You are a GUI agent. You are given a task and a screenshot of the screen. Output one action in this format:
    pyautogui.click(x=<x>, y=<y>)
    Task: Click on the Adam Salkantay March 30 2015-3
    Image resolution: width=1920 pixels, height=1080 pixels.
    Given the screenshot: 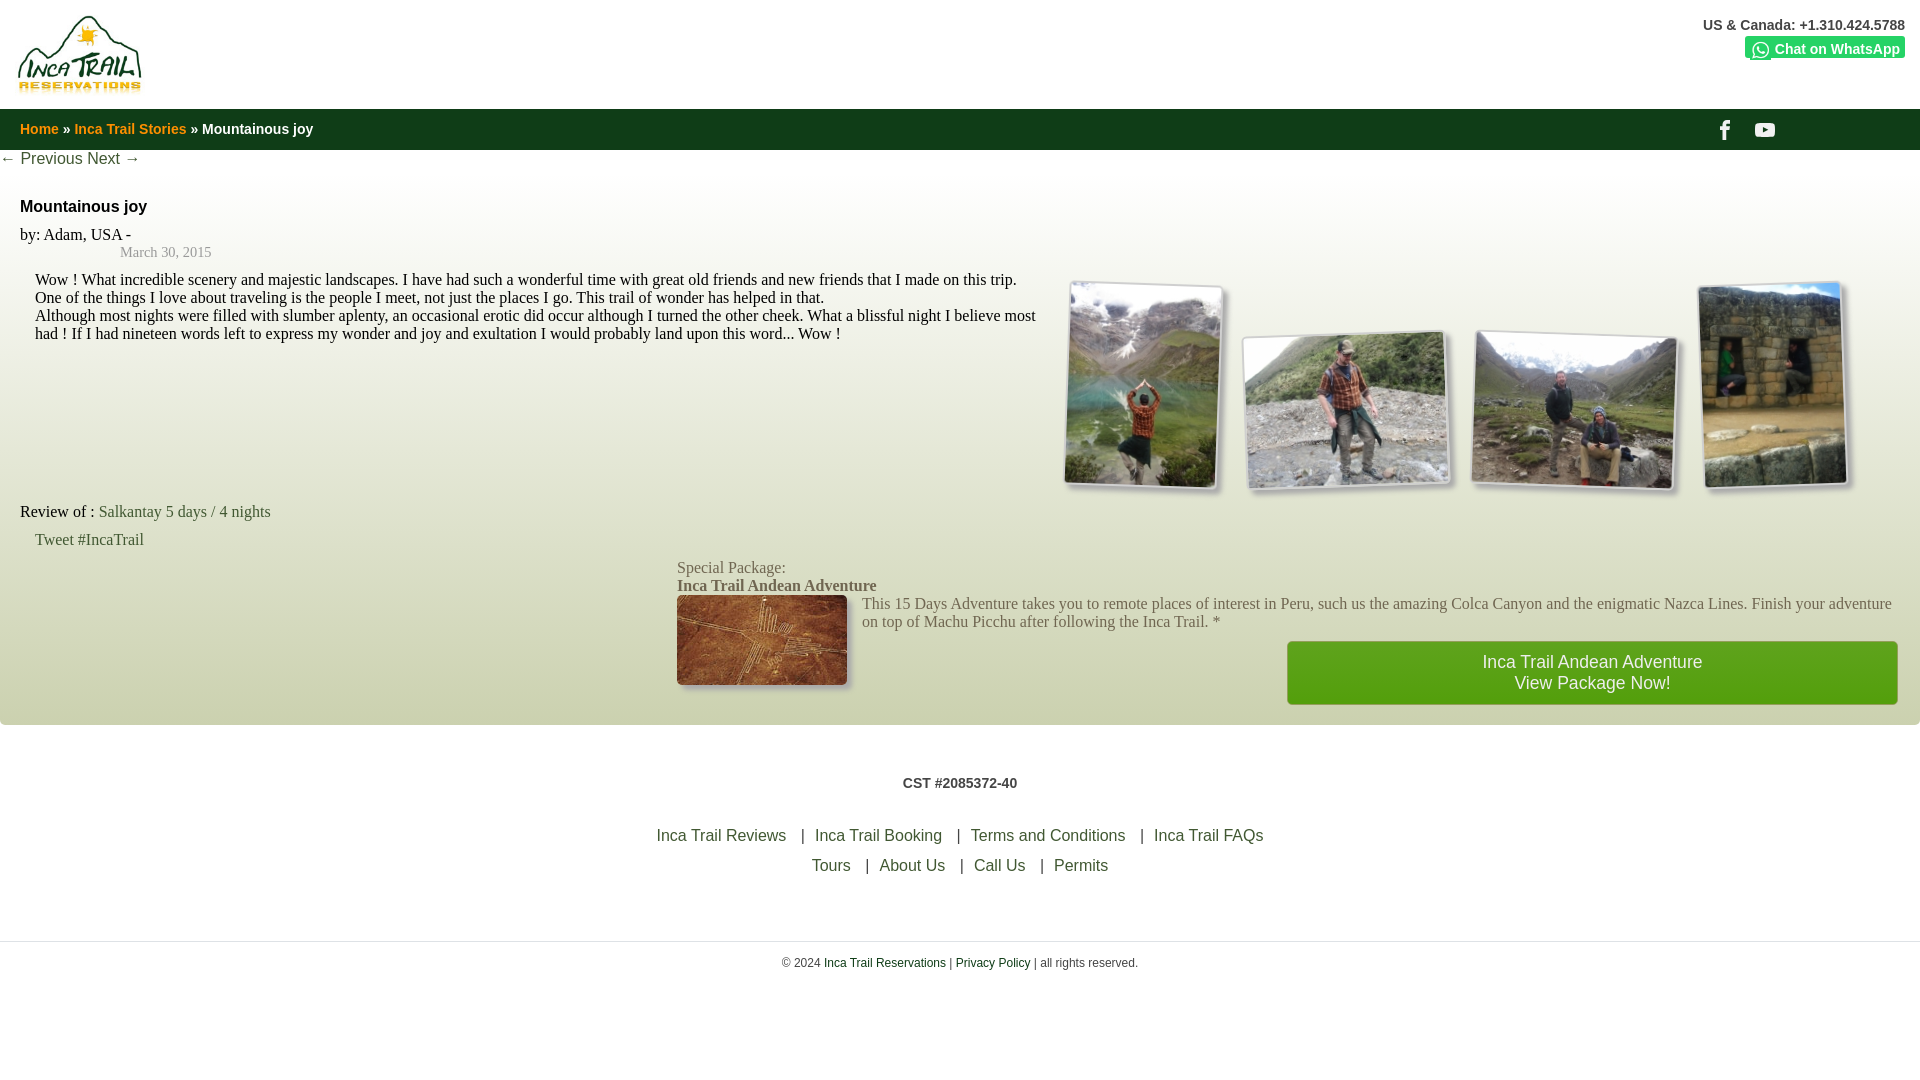 What is the action you would take?
    pyautogui.click(x=1775, y=478)
    